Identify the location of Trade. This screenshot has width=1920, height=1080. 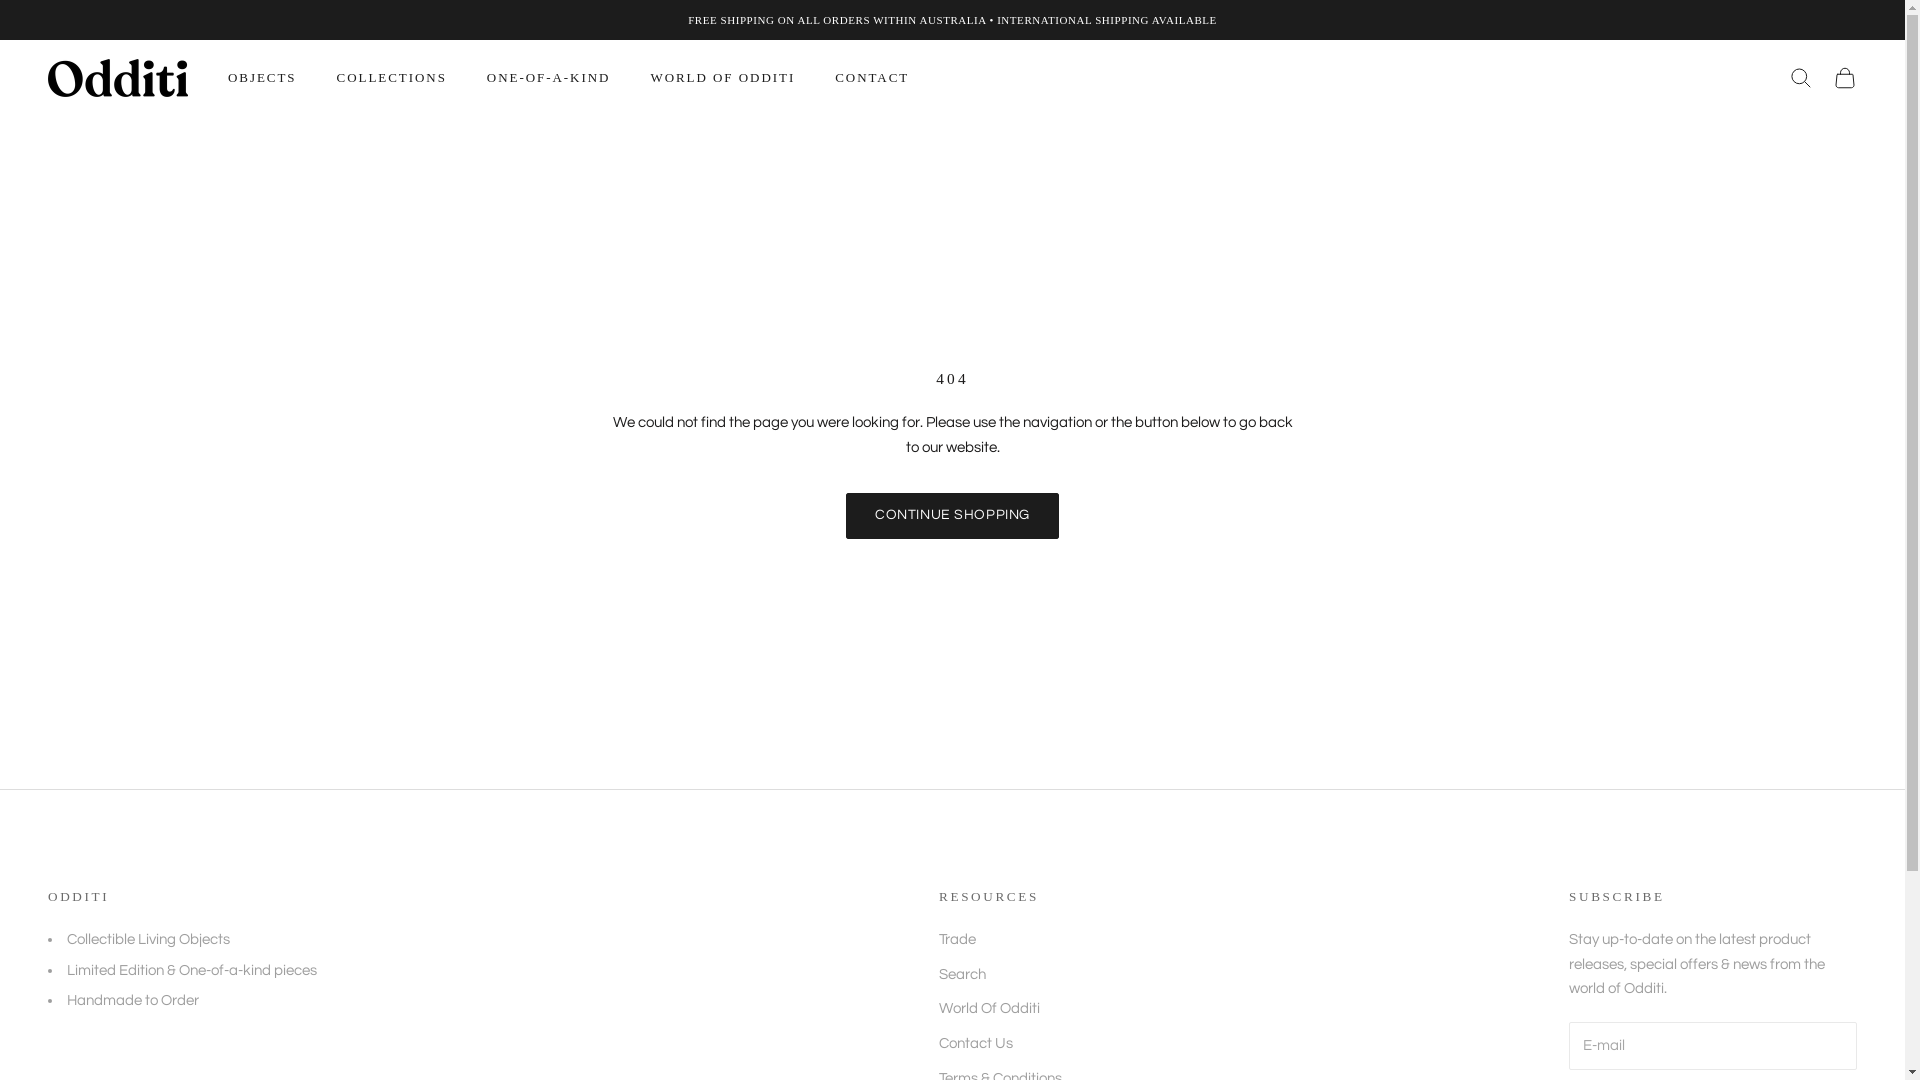
(958, 940).